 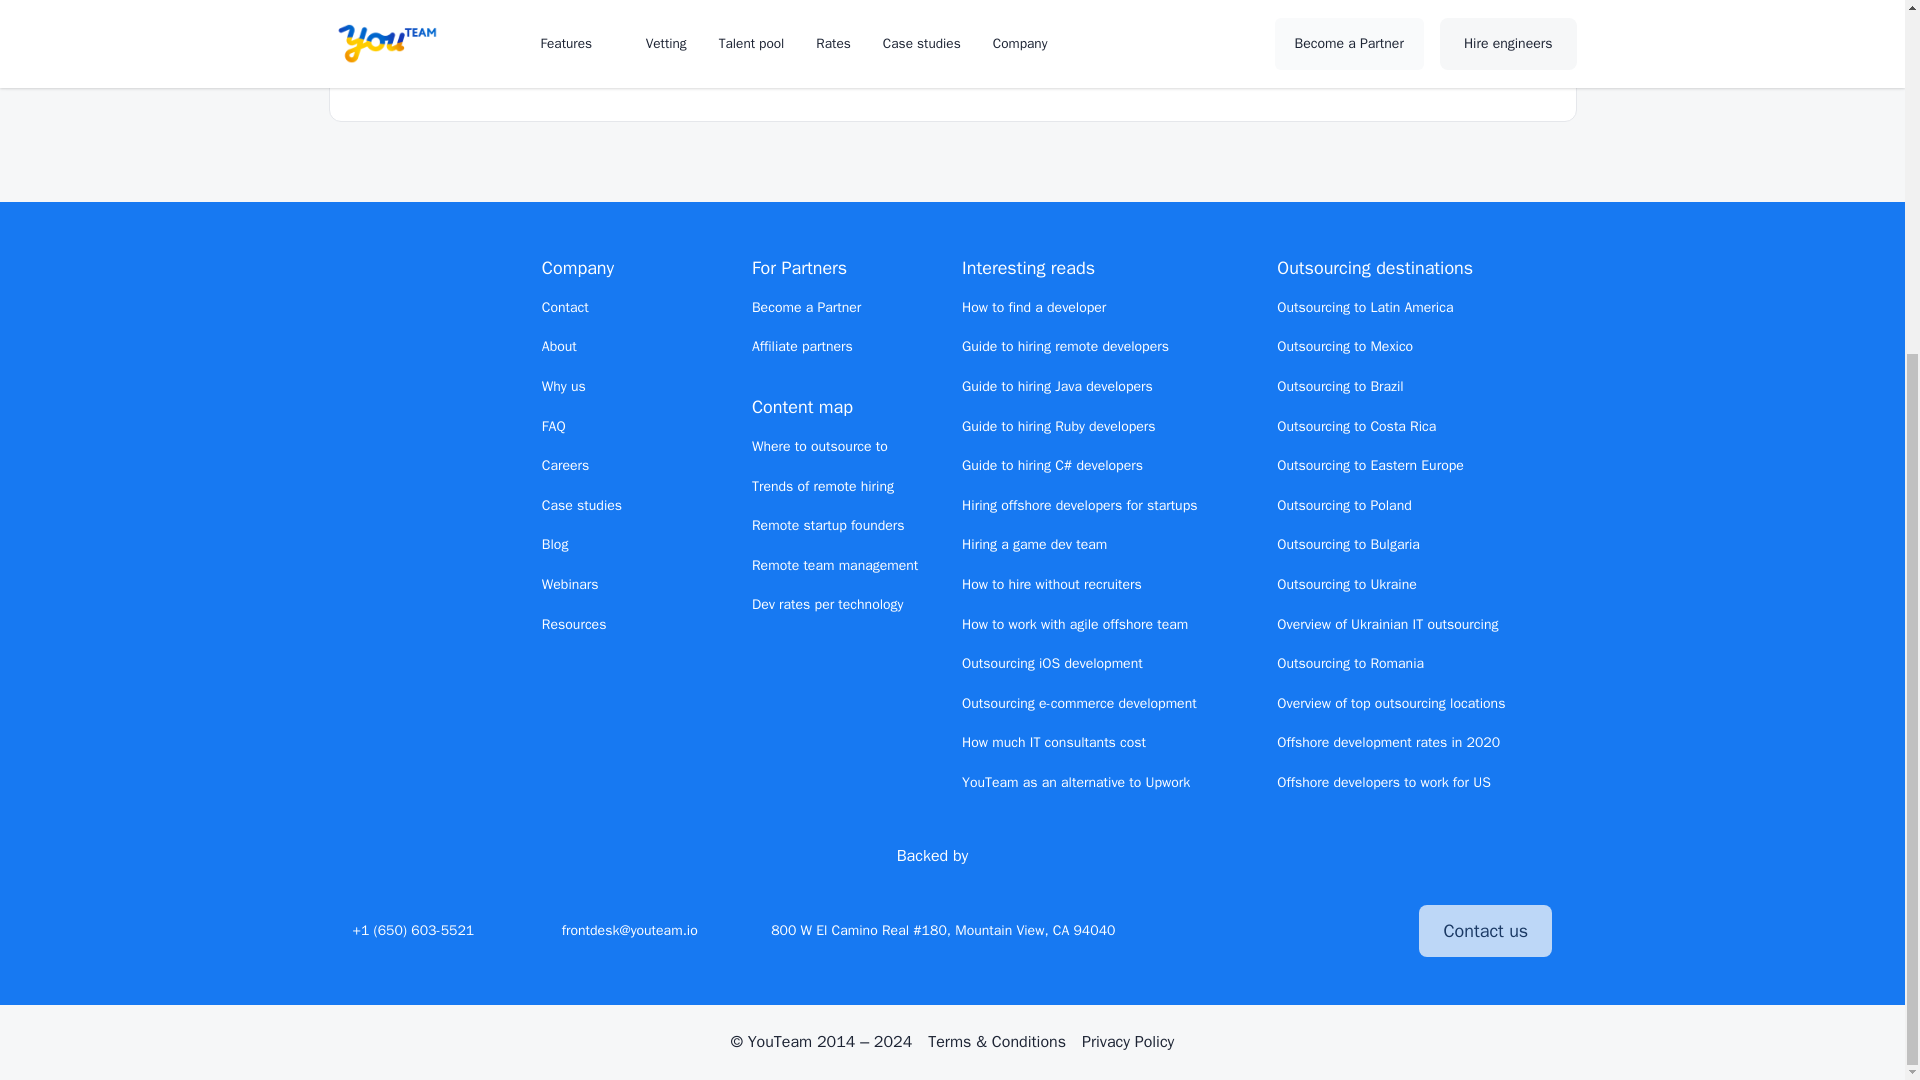 I want to click on Twitter, so click(x=1236, y=930).